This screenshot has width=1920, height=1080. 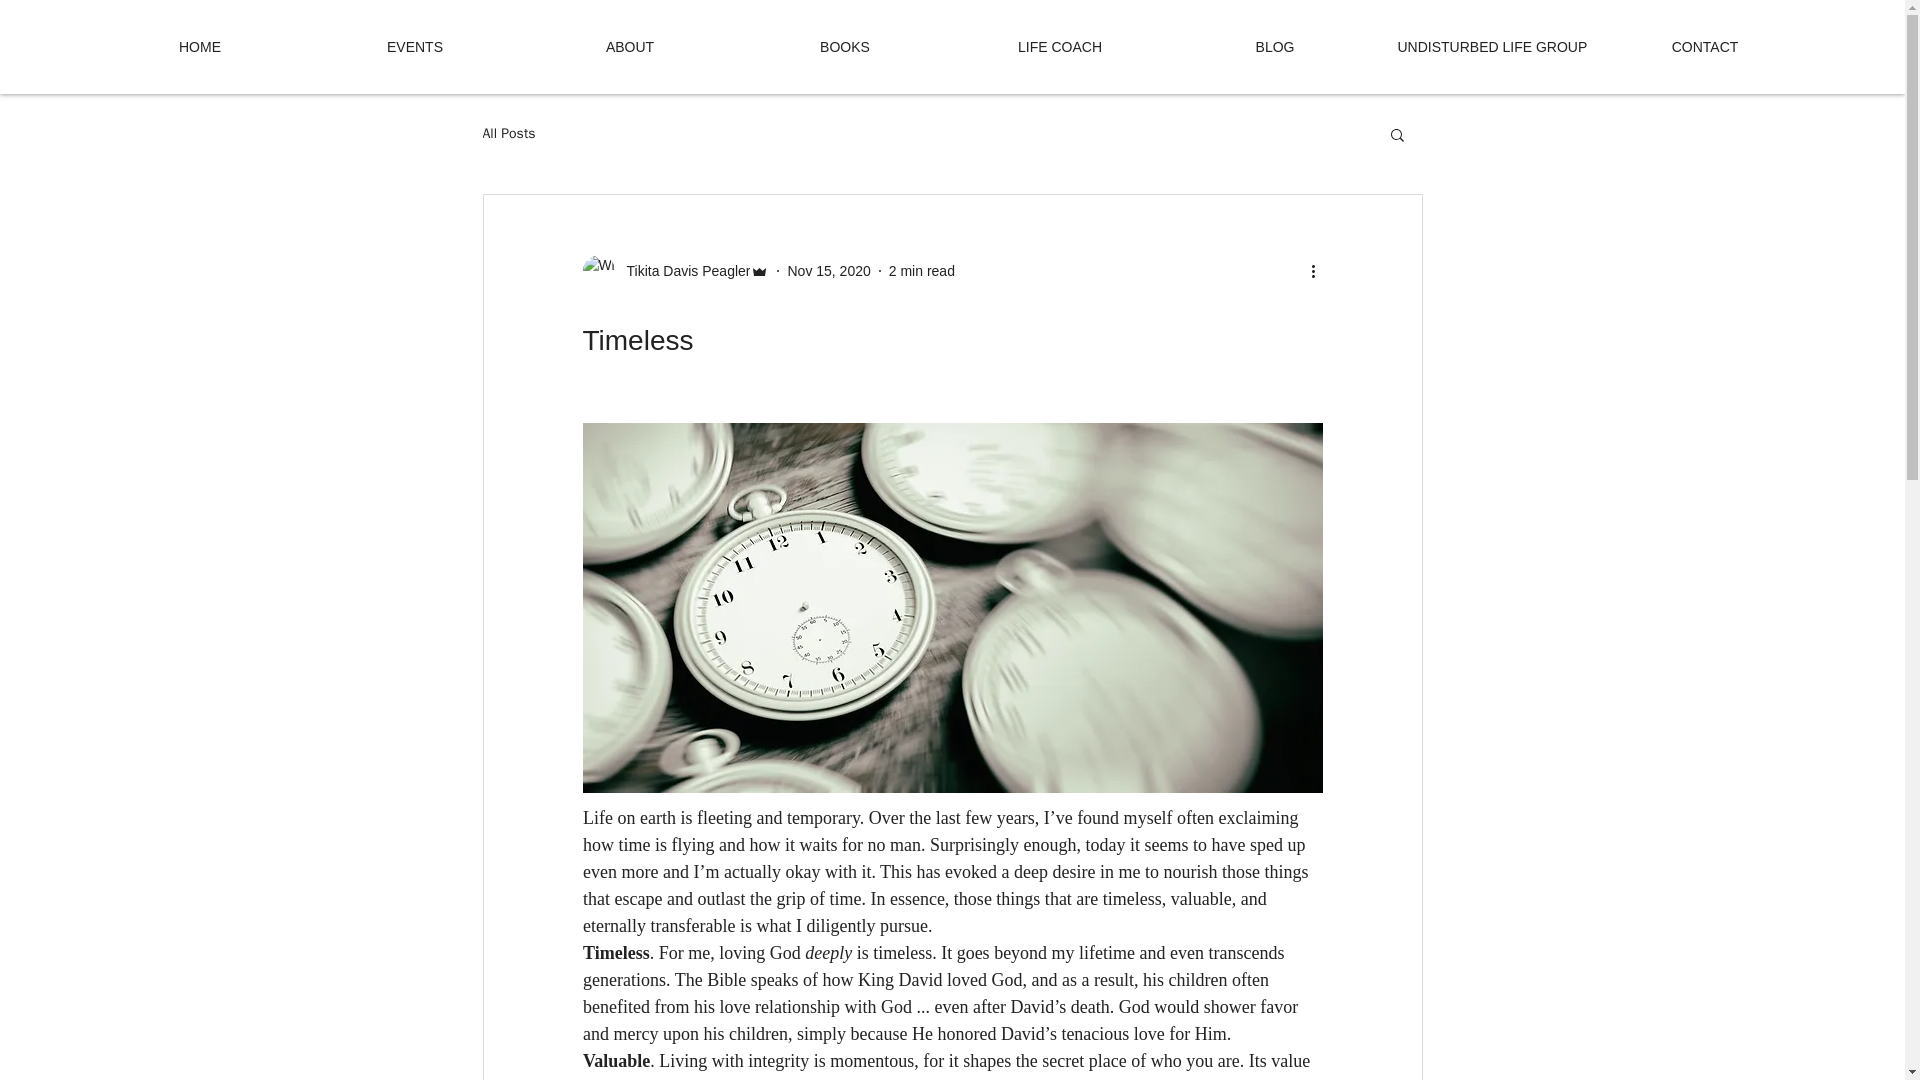 I want to click on All Posts, so click(x=508, y=134).